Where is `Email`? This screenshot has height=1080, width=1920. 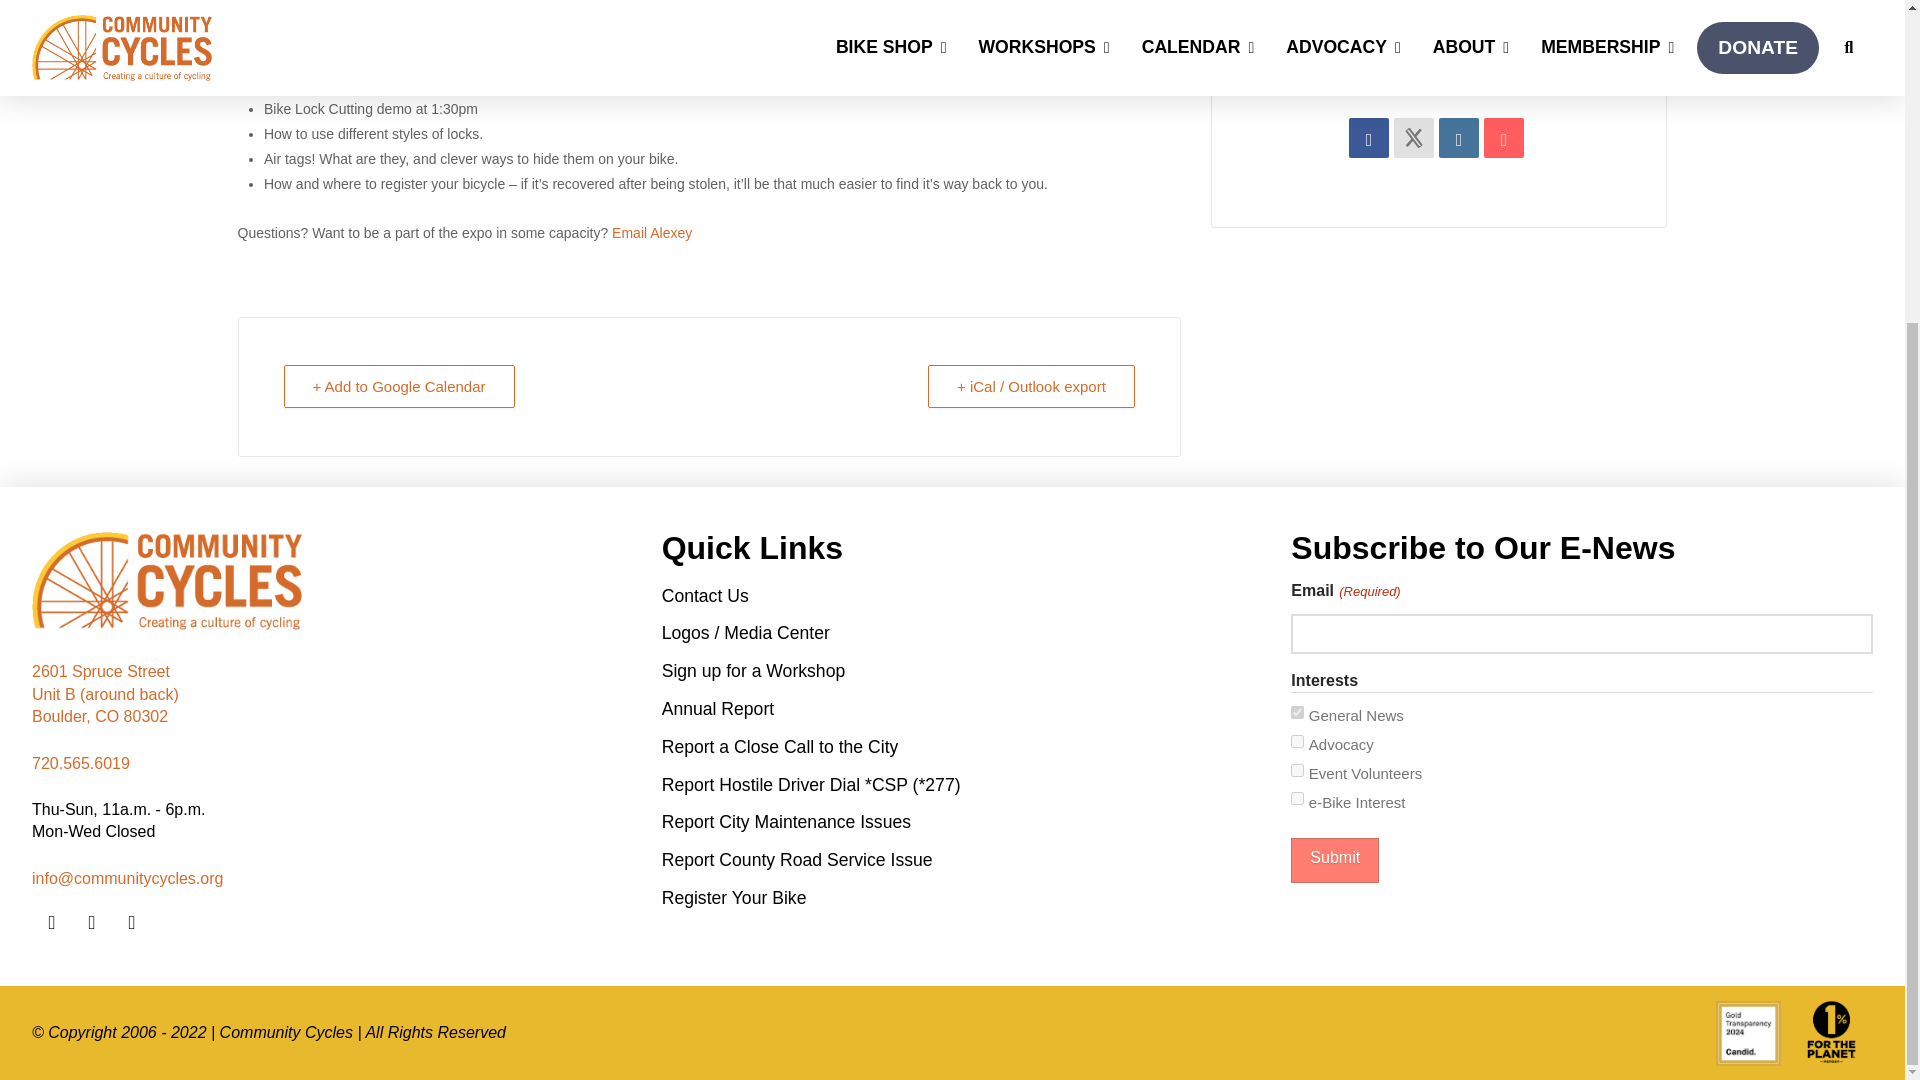 Email is located at coordinates (1504, 137).